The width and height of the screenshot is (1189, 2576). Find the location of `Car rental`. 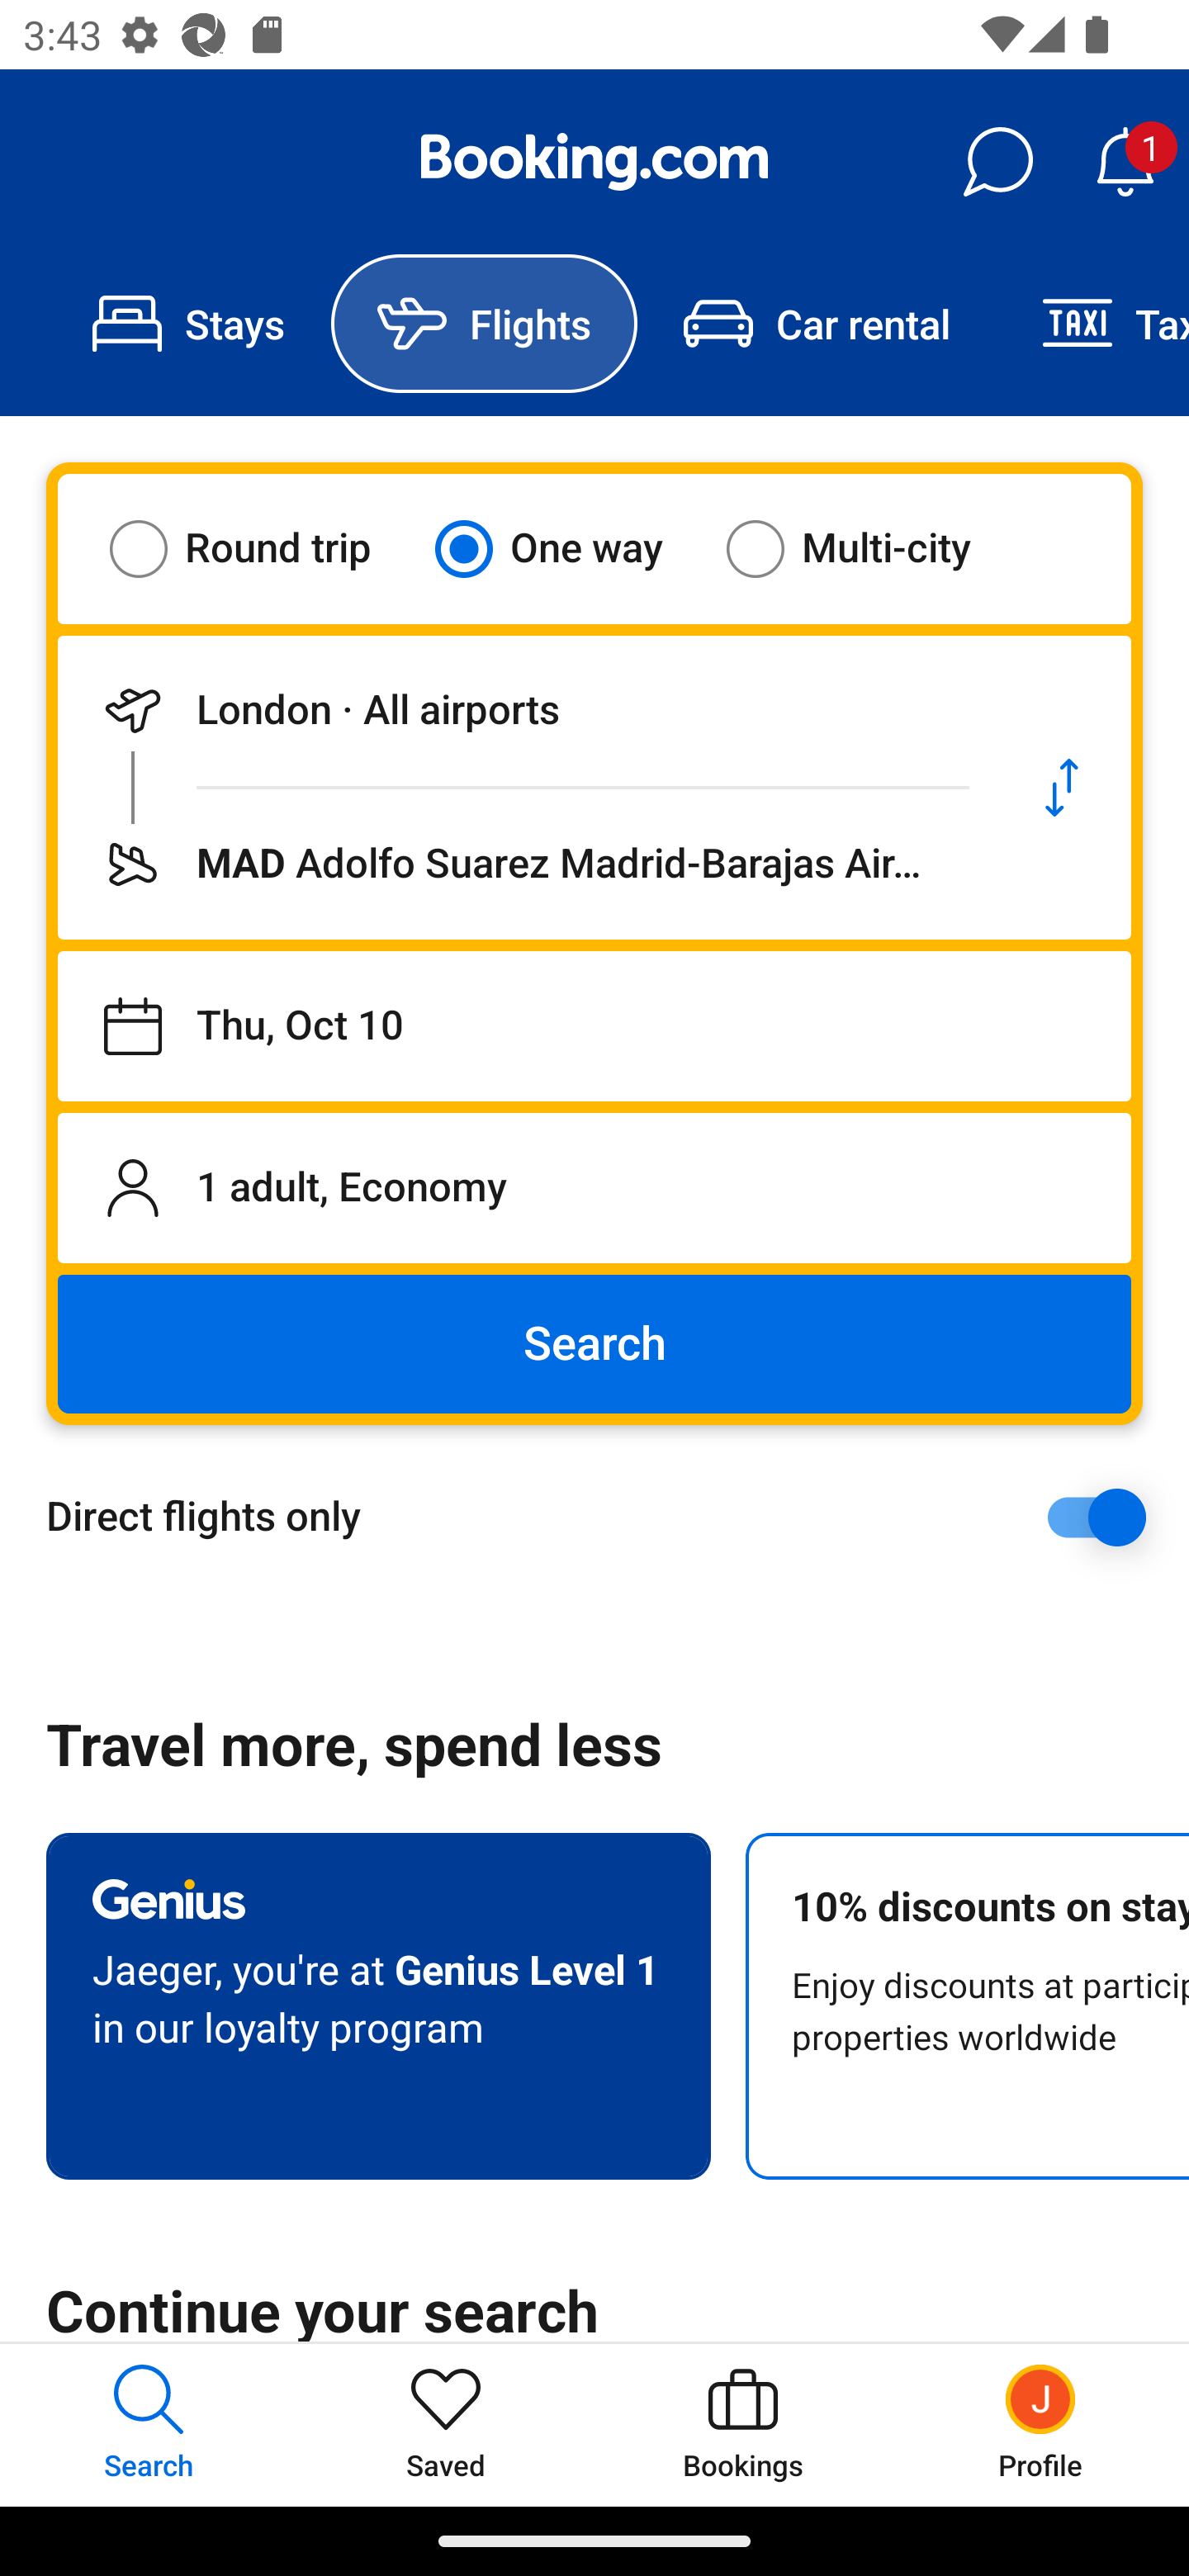

Car rental is located at coordinates (816, 324).